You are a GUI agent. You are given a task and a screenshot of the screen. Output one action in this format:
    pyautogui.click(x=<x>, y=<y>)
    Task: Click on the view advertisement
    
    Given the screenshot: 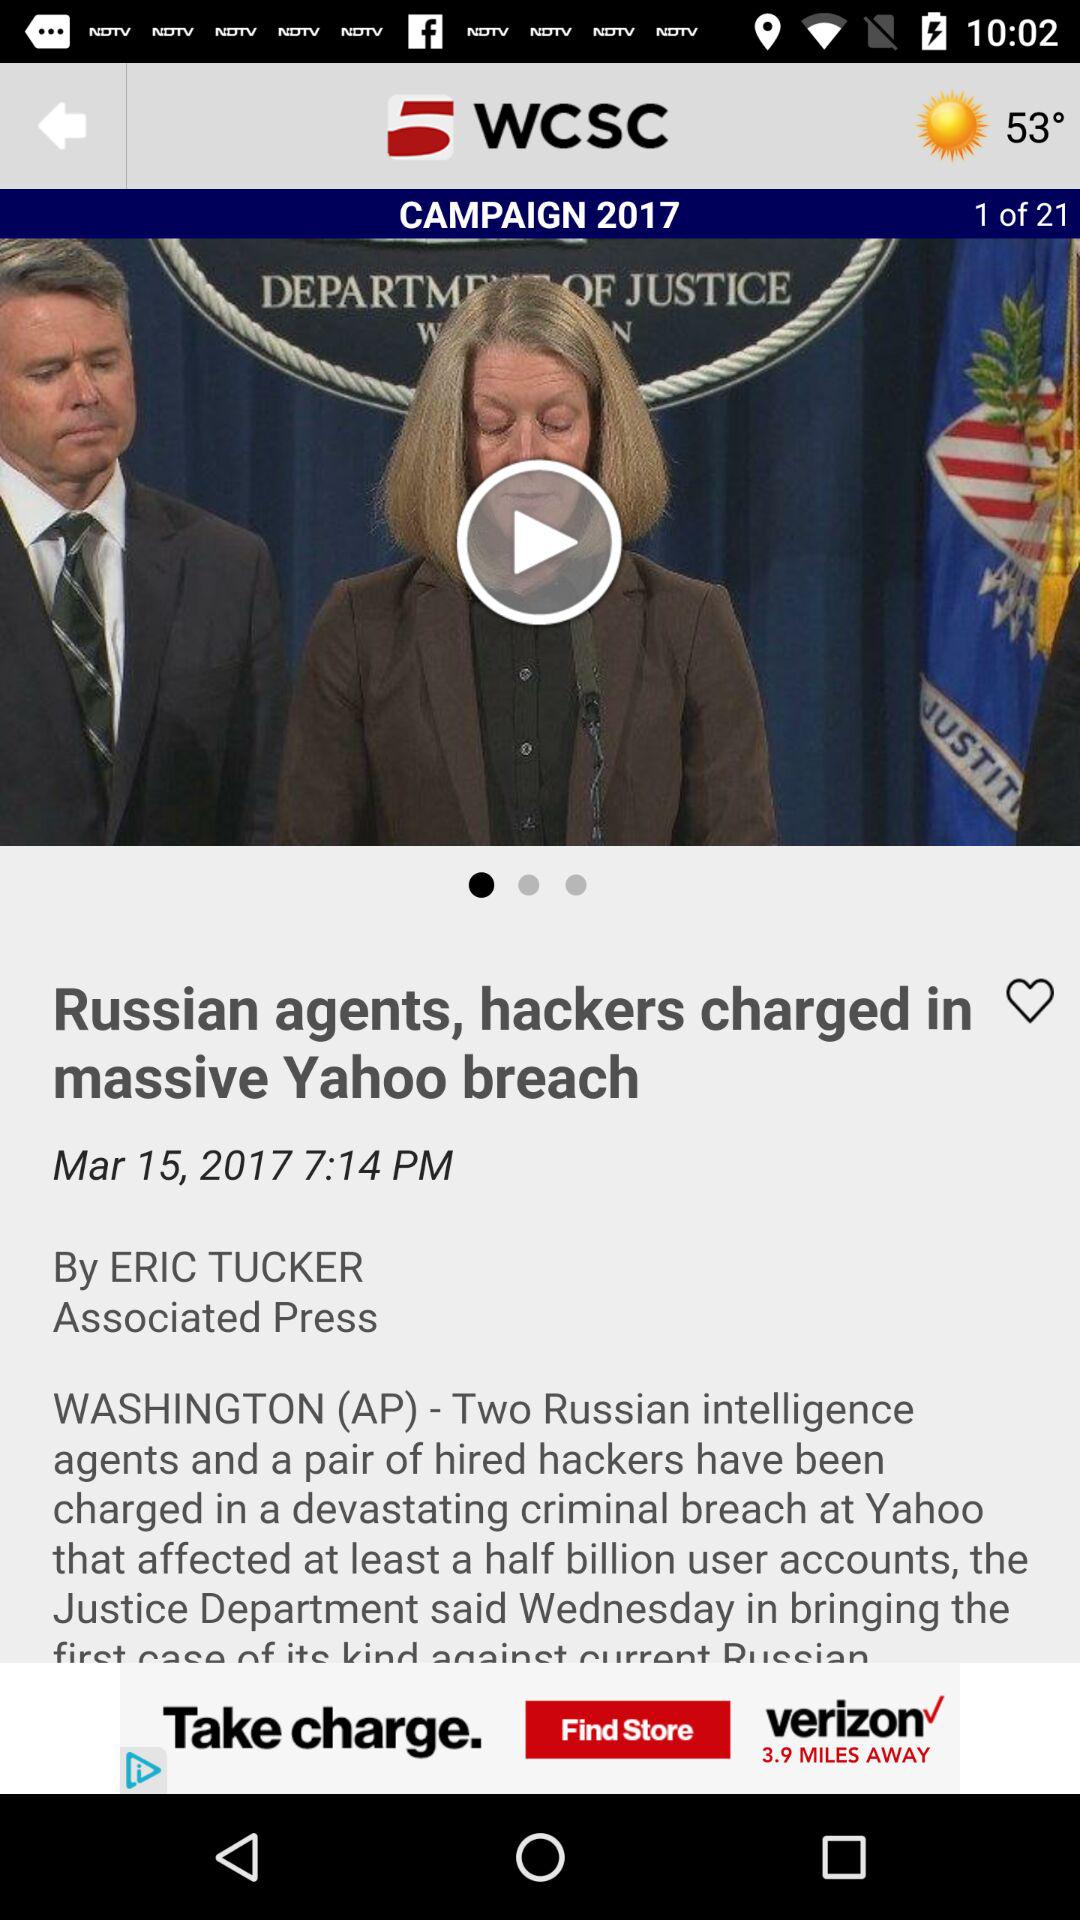 What is the action you would take?
    pyautogui.click(x=540, y=1728)
    